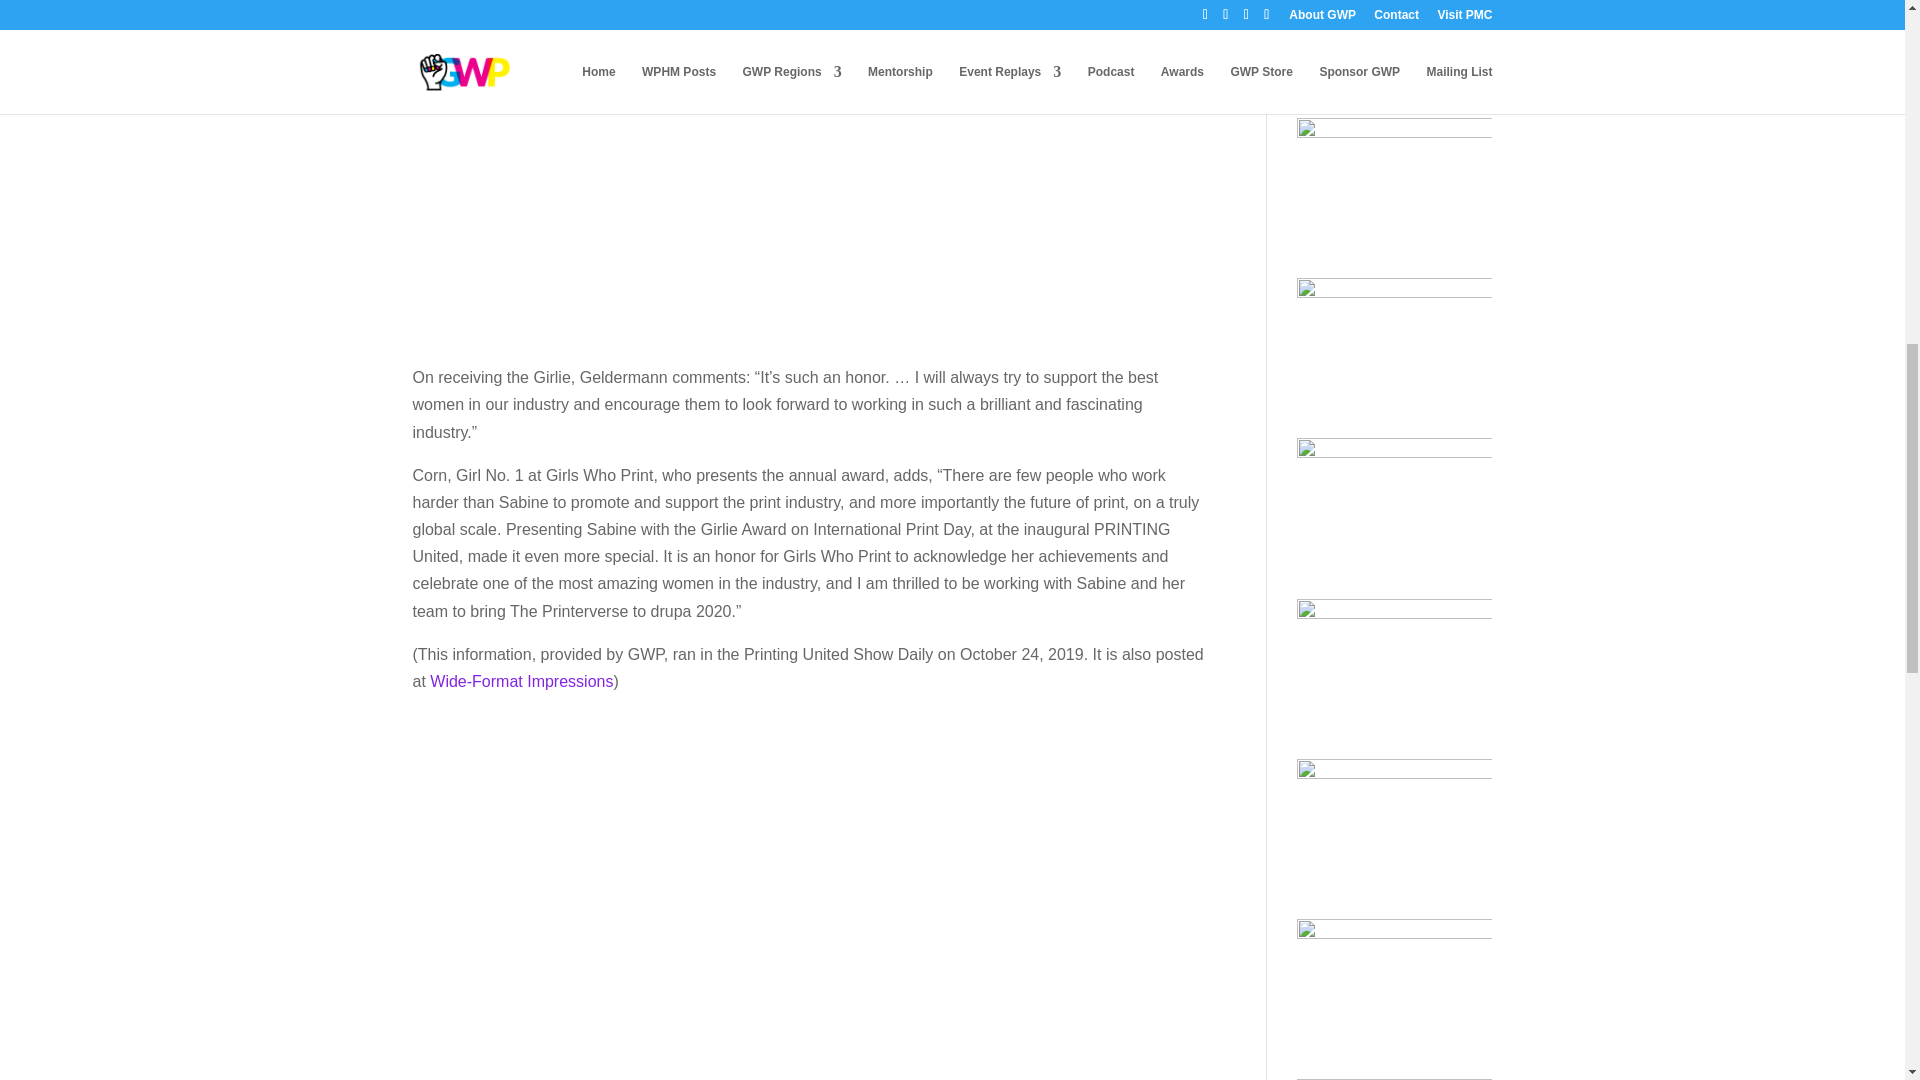 This screenshot has height=1080, width=1920. What do you see at coordinates (513, 2) in the screenshot?
I see `womensprintnetworking.com` at bounding box center [513, 2].